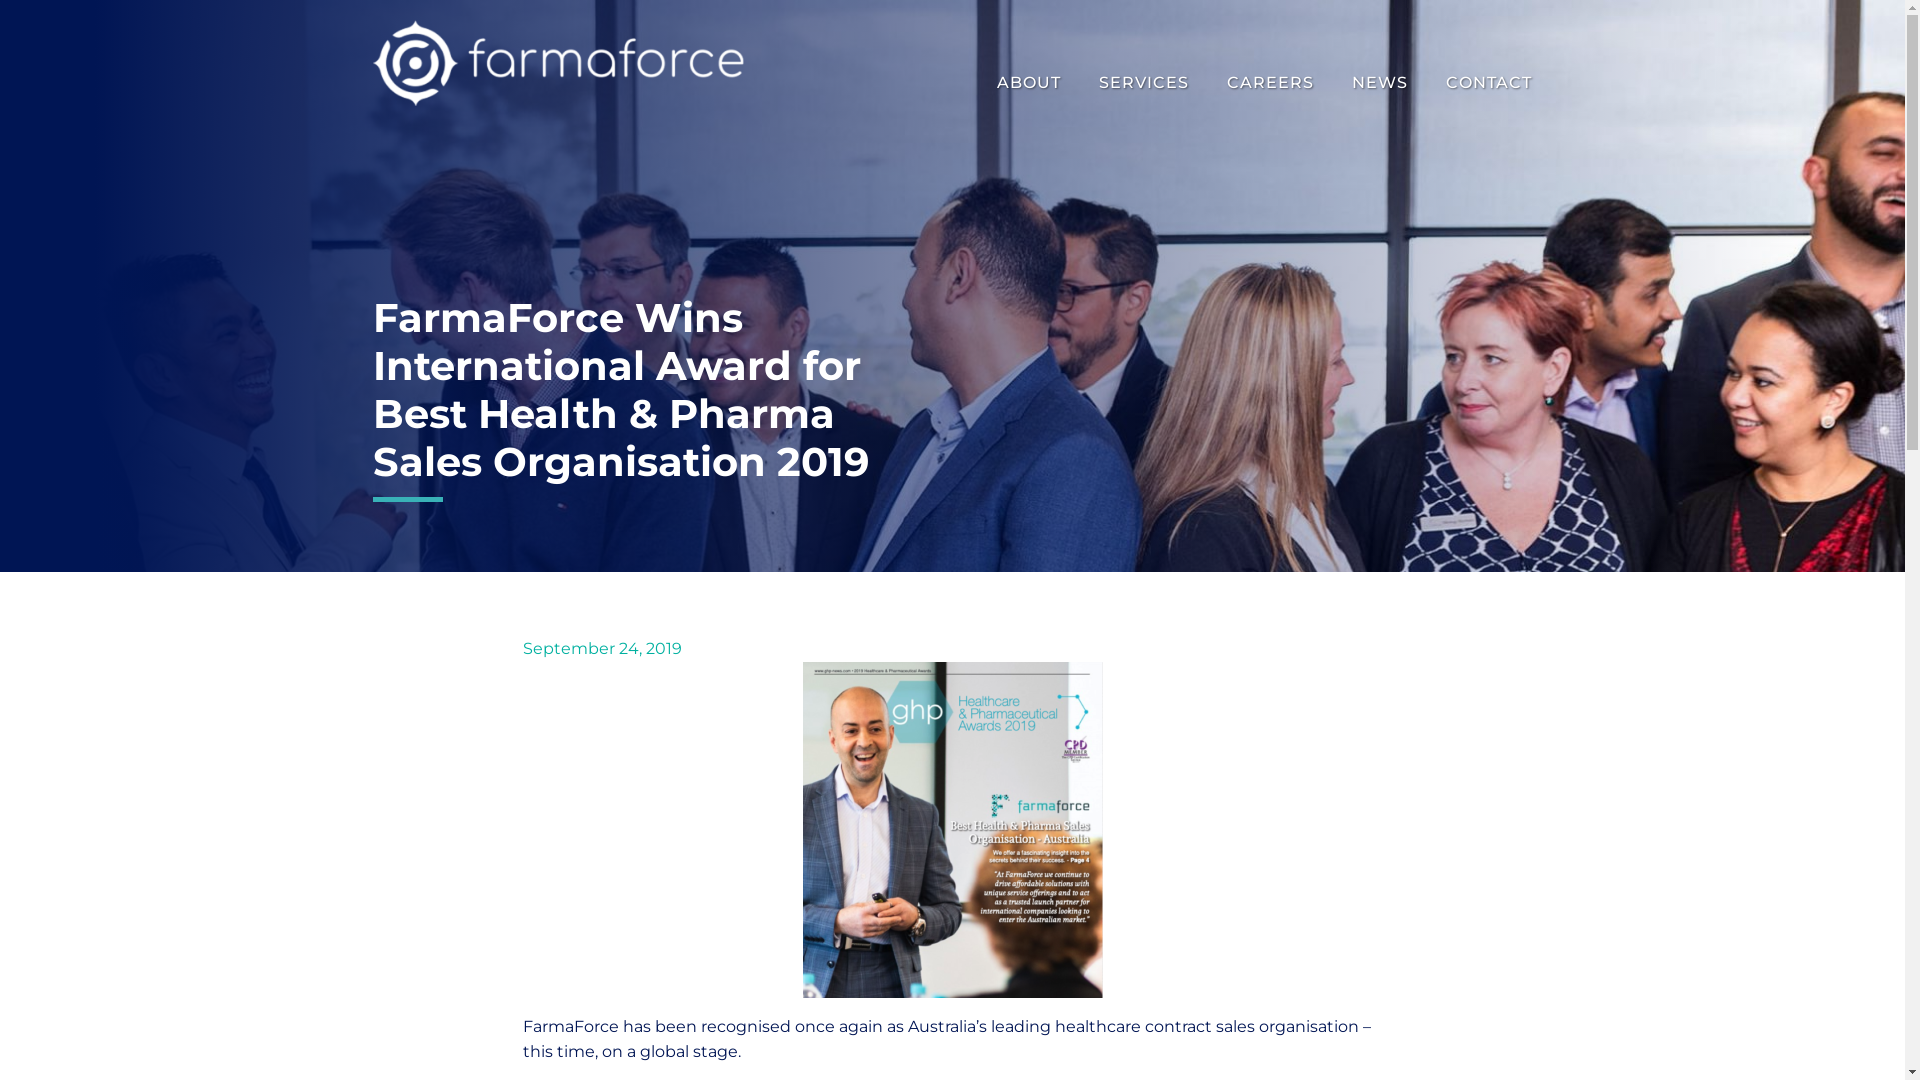 Image resolution: width=1920 pixels, height=1080 pixels. Describe the element at coordinates (1144, 83) in the screenshot. I see `SERVICES` at that location.